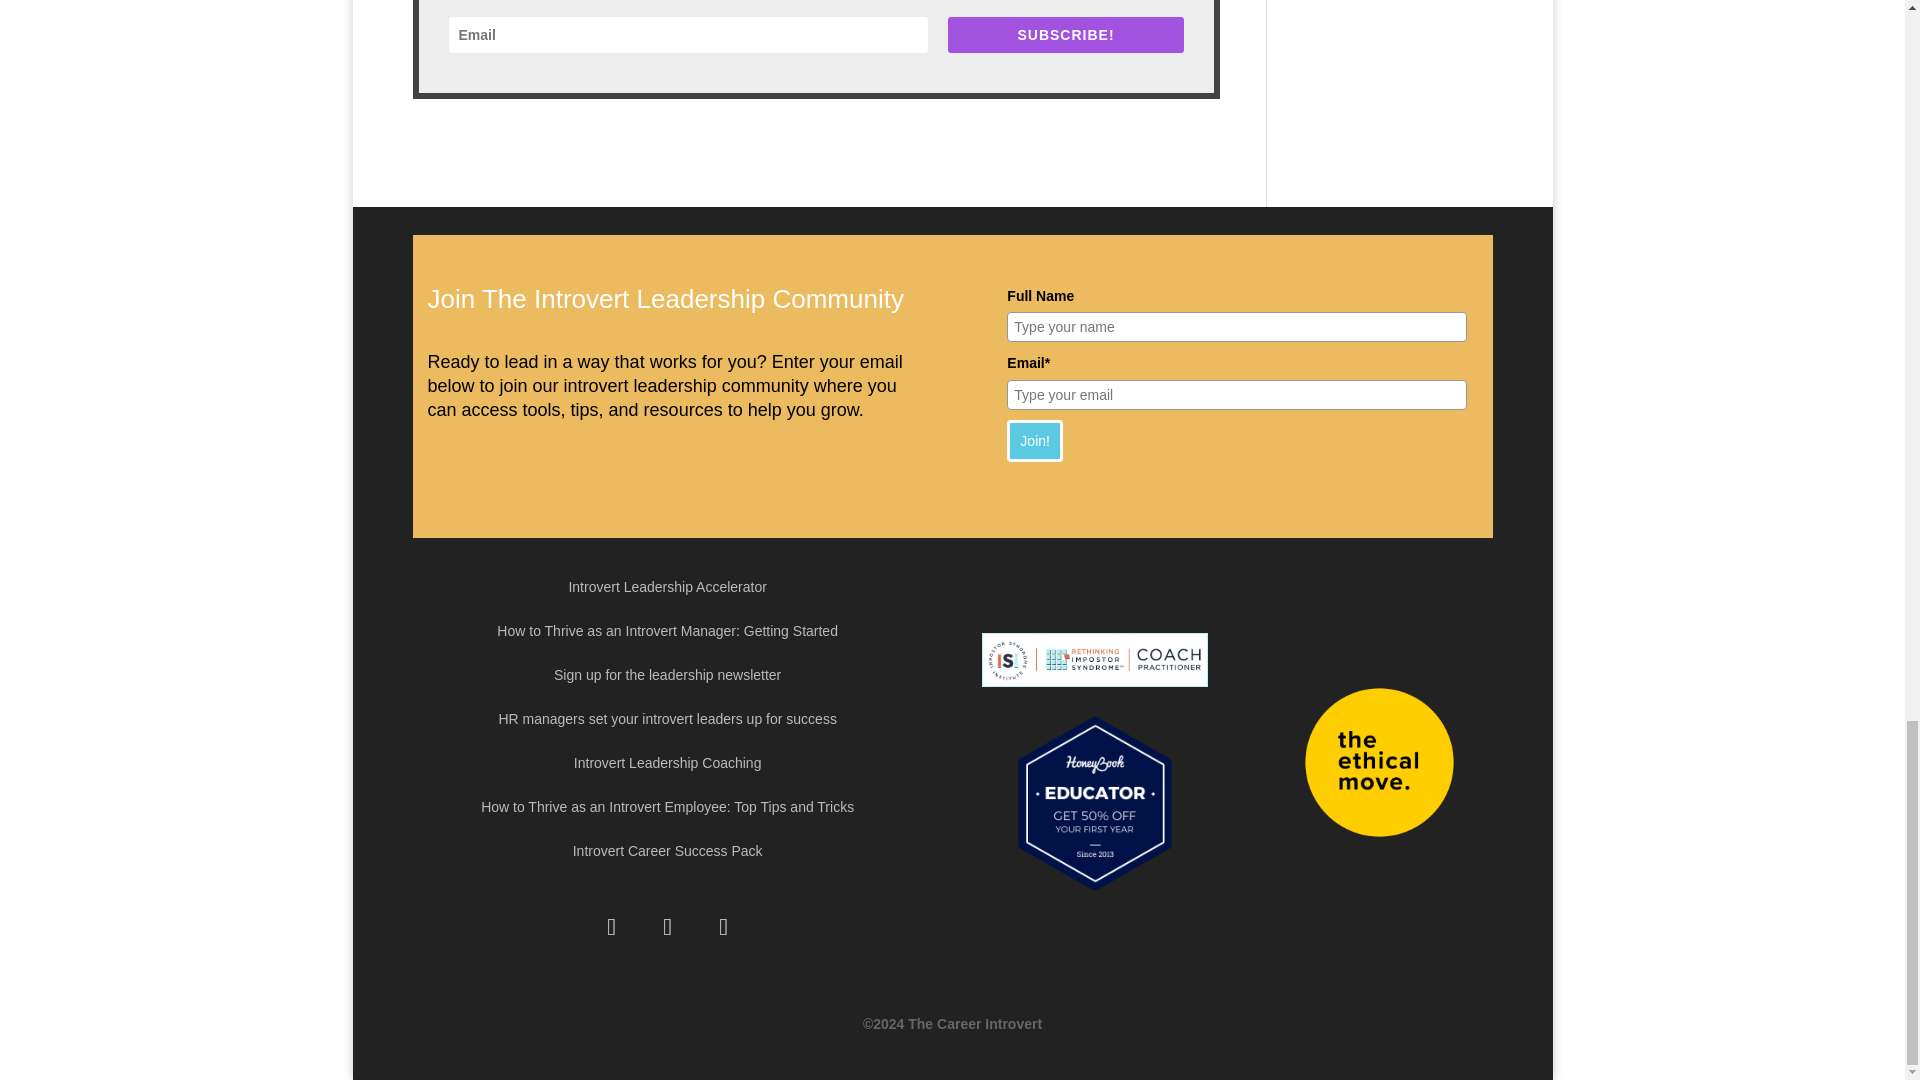 This screenshot has width=1920, height=1080. What do you see at coordinates (611, 926) in the screenshot?
I see `Follow on Facebook` at bounding box center [611, 926].